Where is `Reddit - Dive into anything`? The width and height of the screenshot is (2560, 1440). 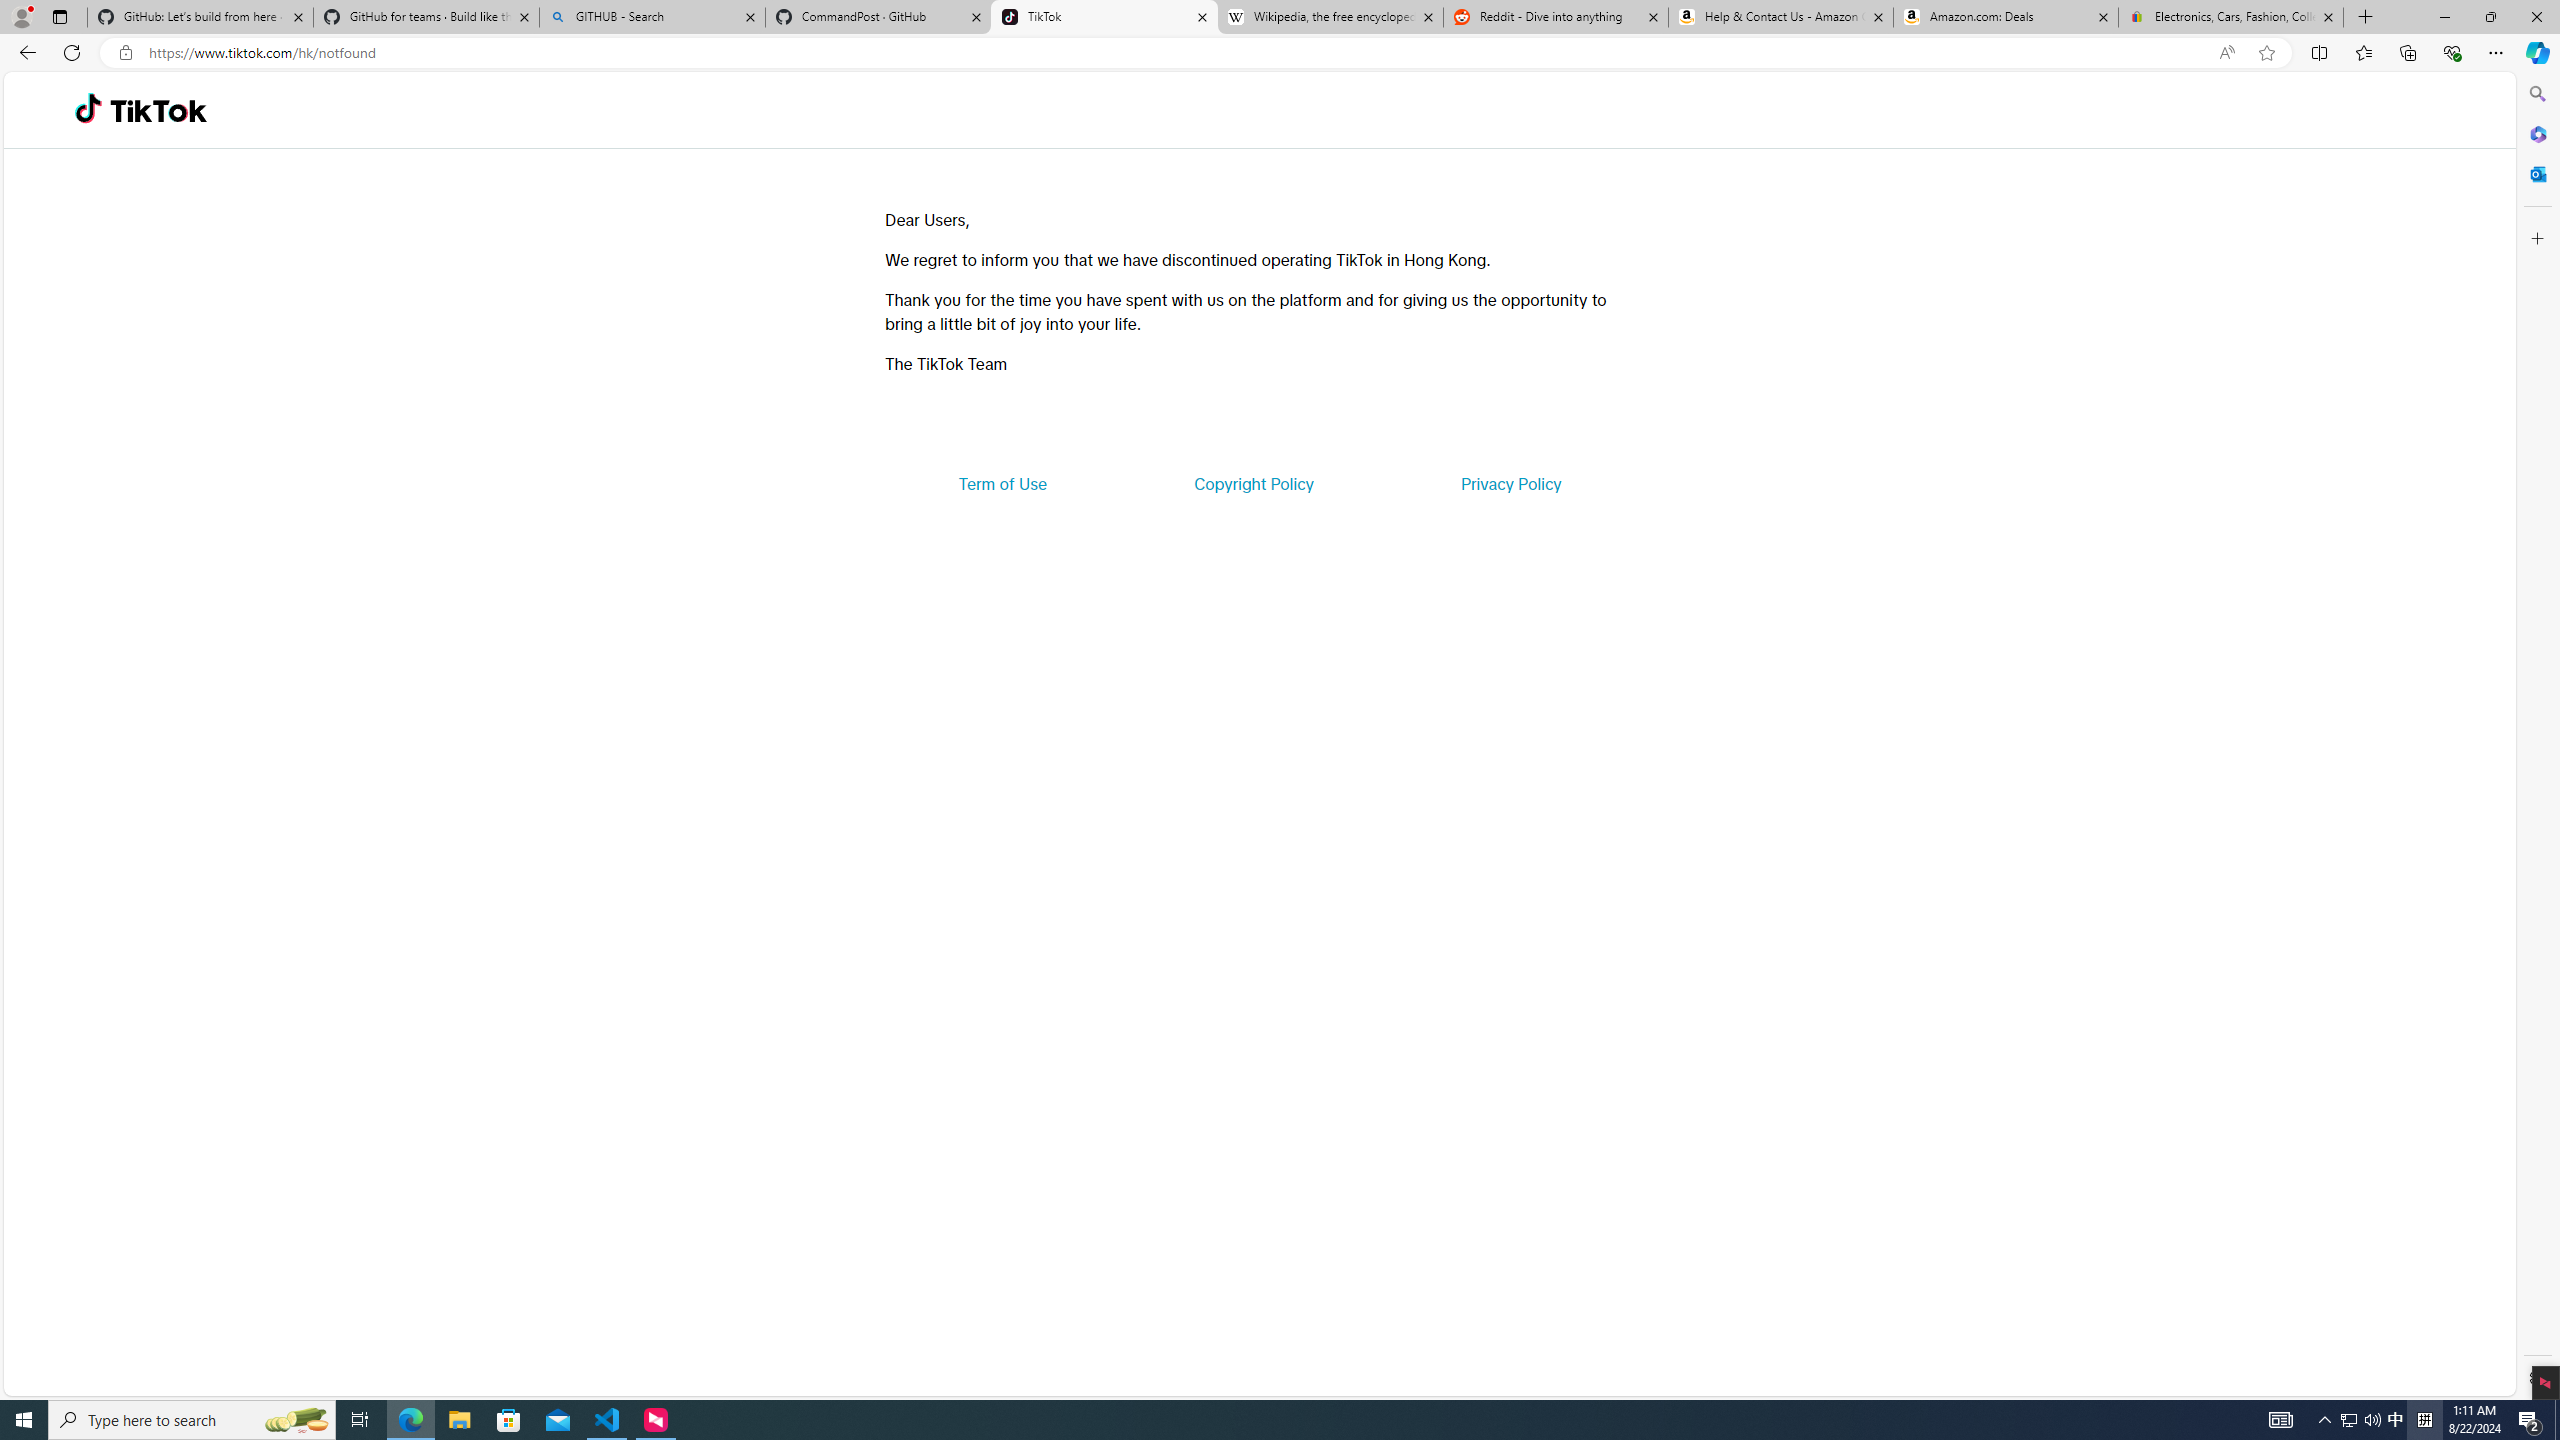 Reddit - Dive into anything is located at coordinates (1556, 17).